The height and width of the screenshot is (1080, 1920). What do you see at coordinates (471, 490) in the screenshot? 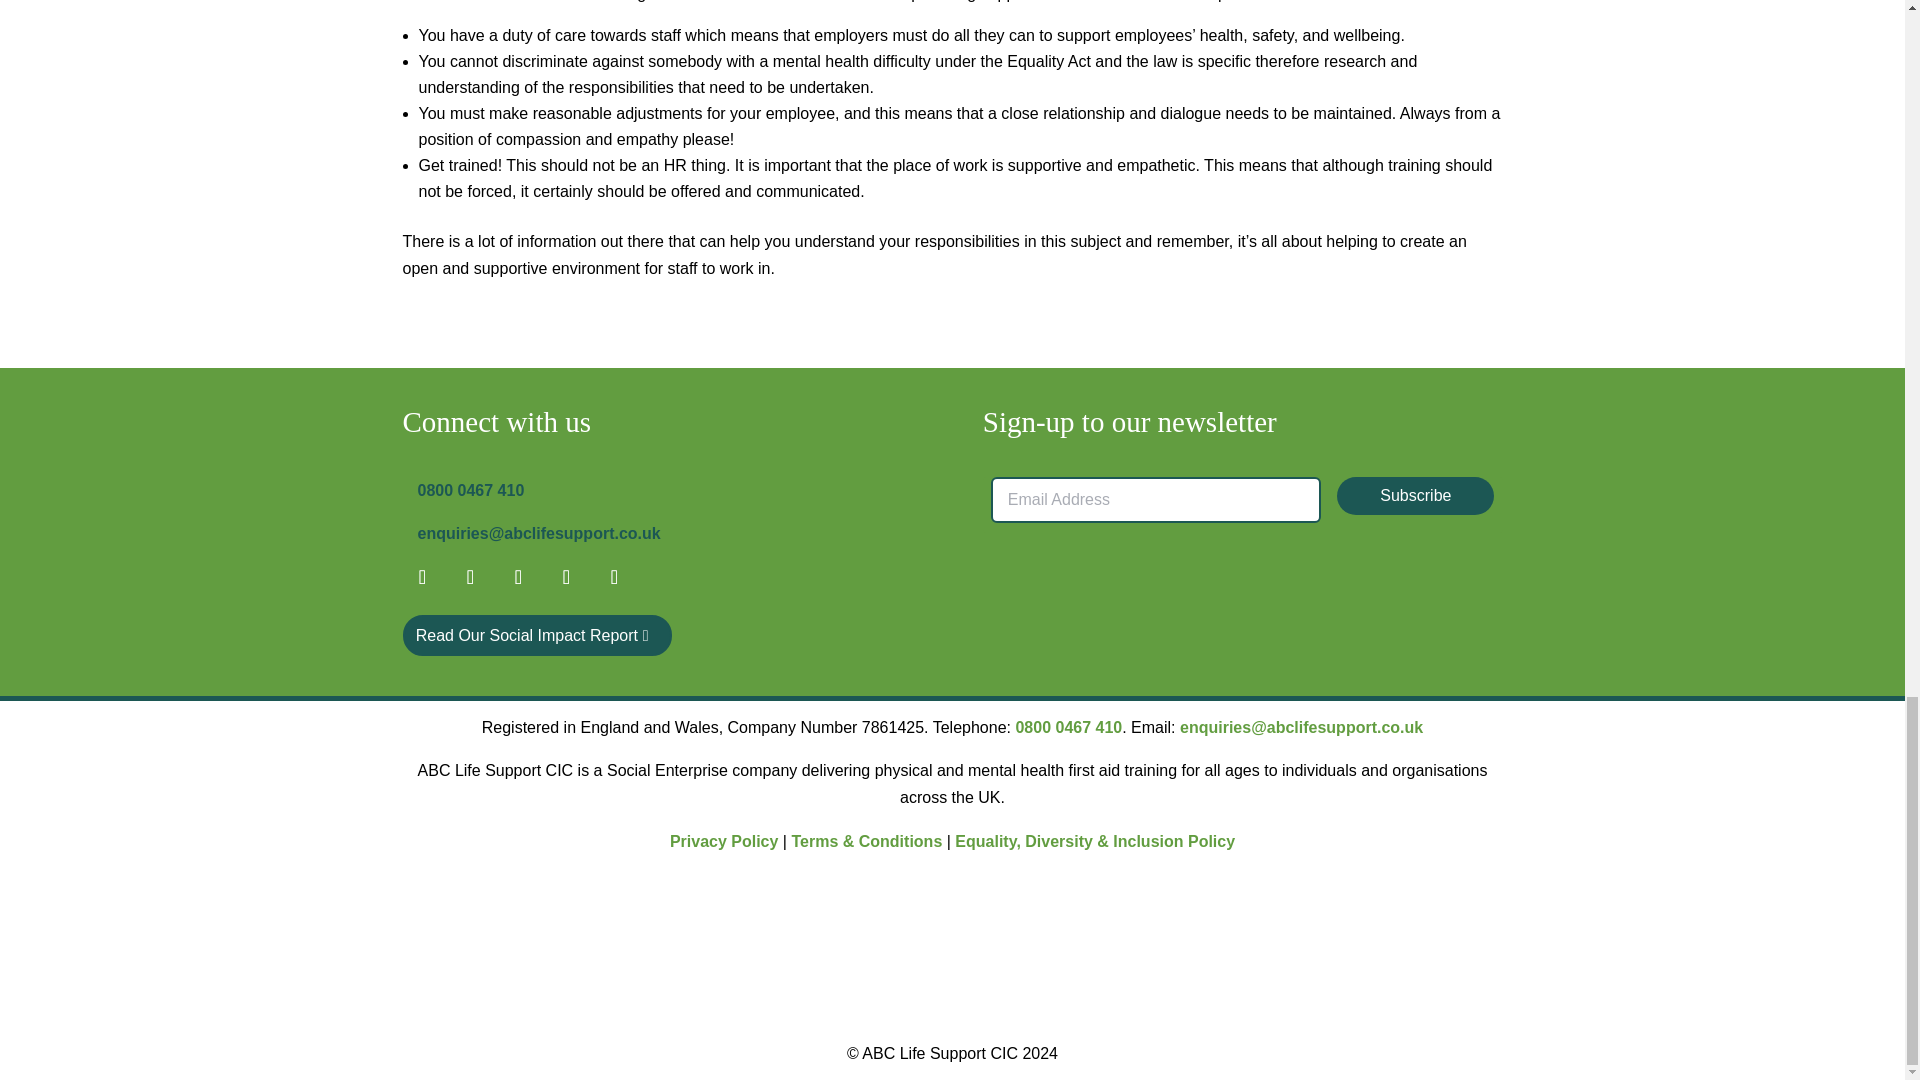
I see `0800 0467 410` at bounding box center [471, 490].